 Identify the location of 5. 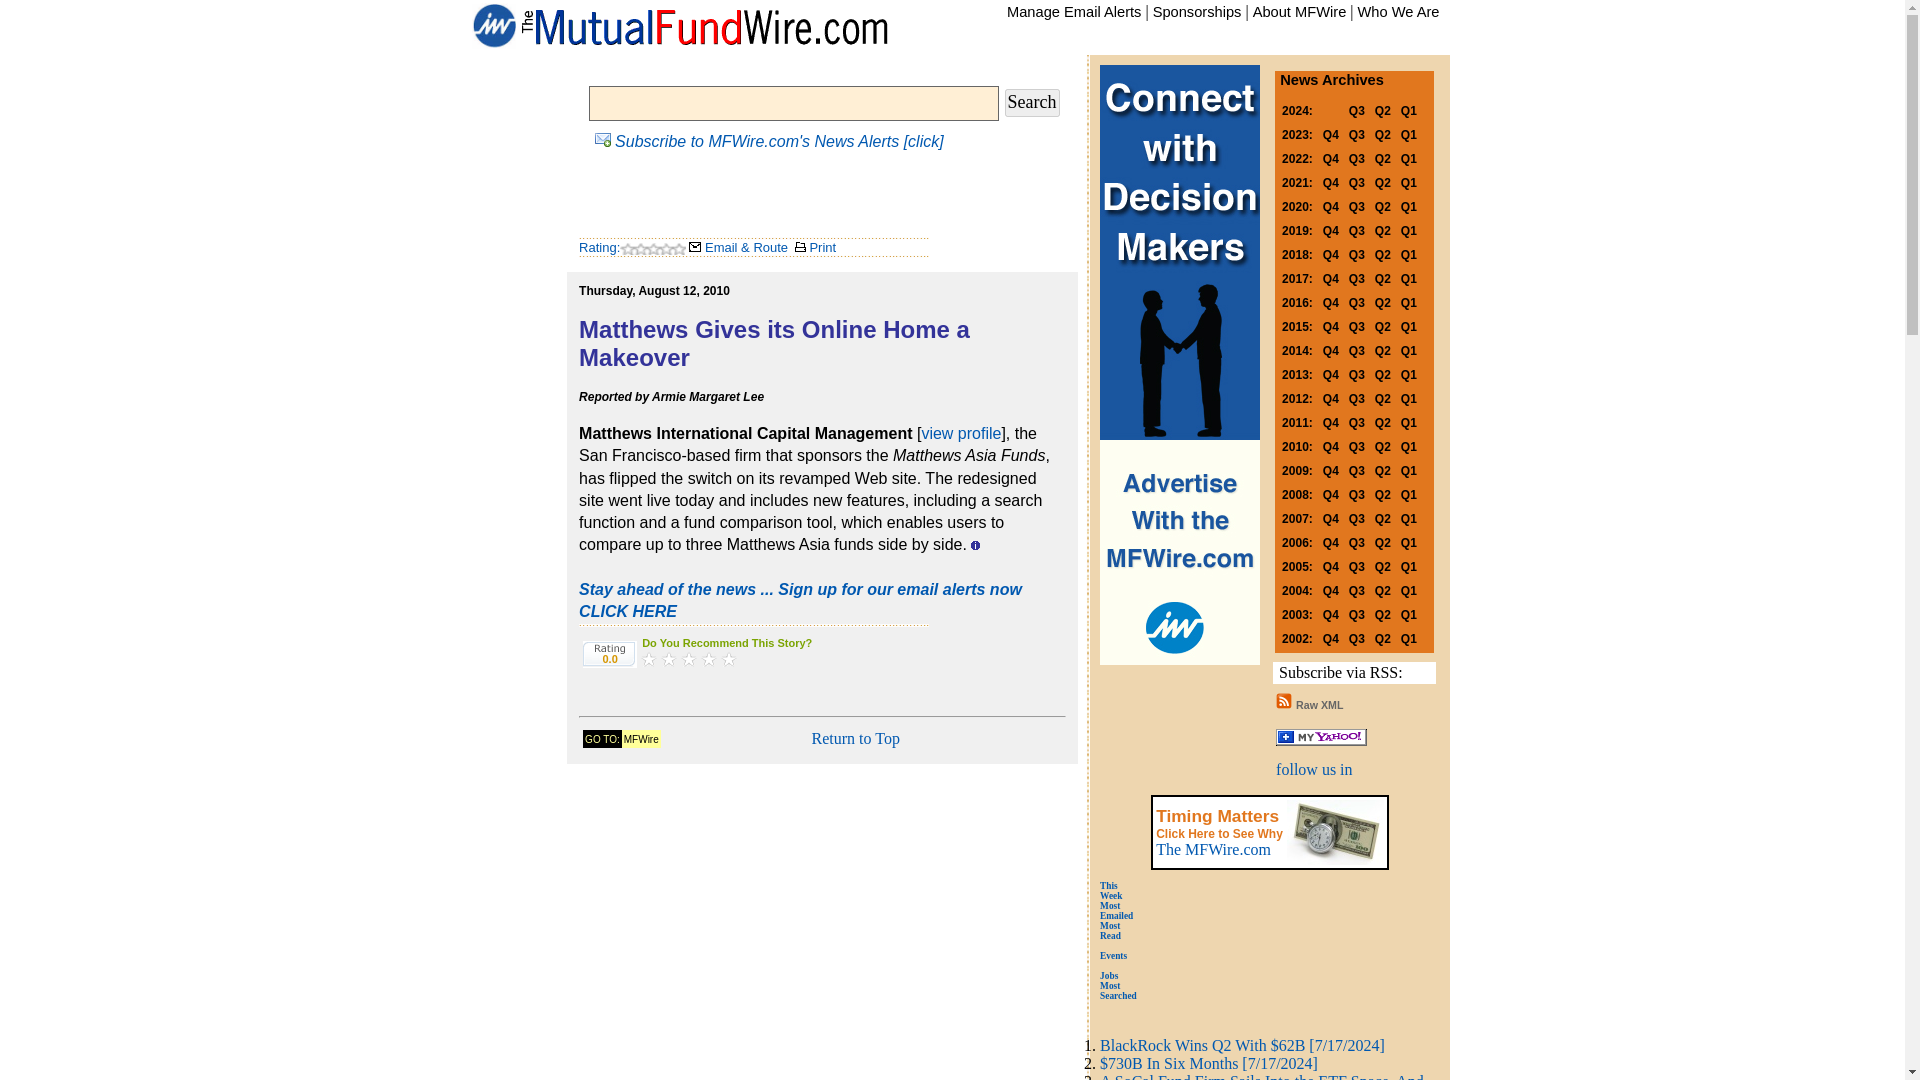
(728, 658).